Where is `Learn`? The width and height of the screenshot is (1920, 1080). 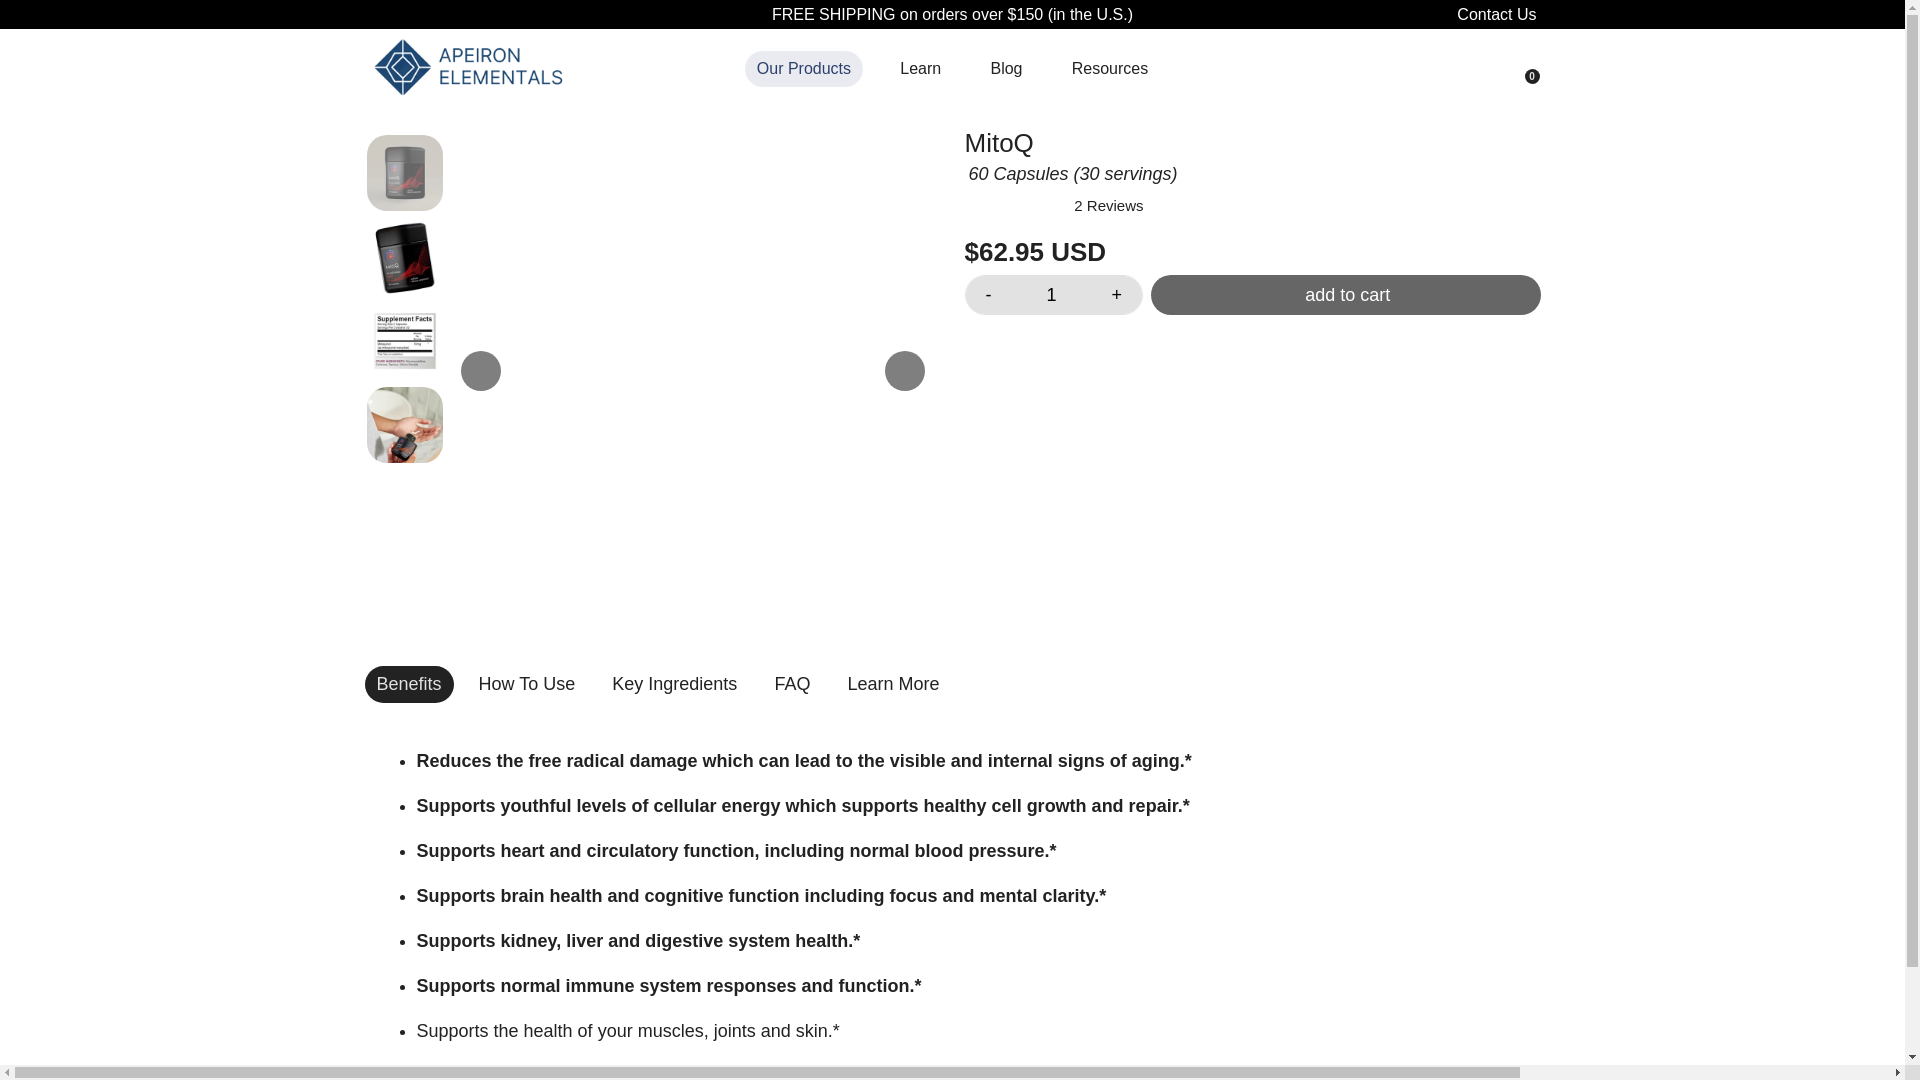
Learn is located at coordinates (920, 69).